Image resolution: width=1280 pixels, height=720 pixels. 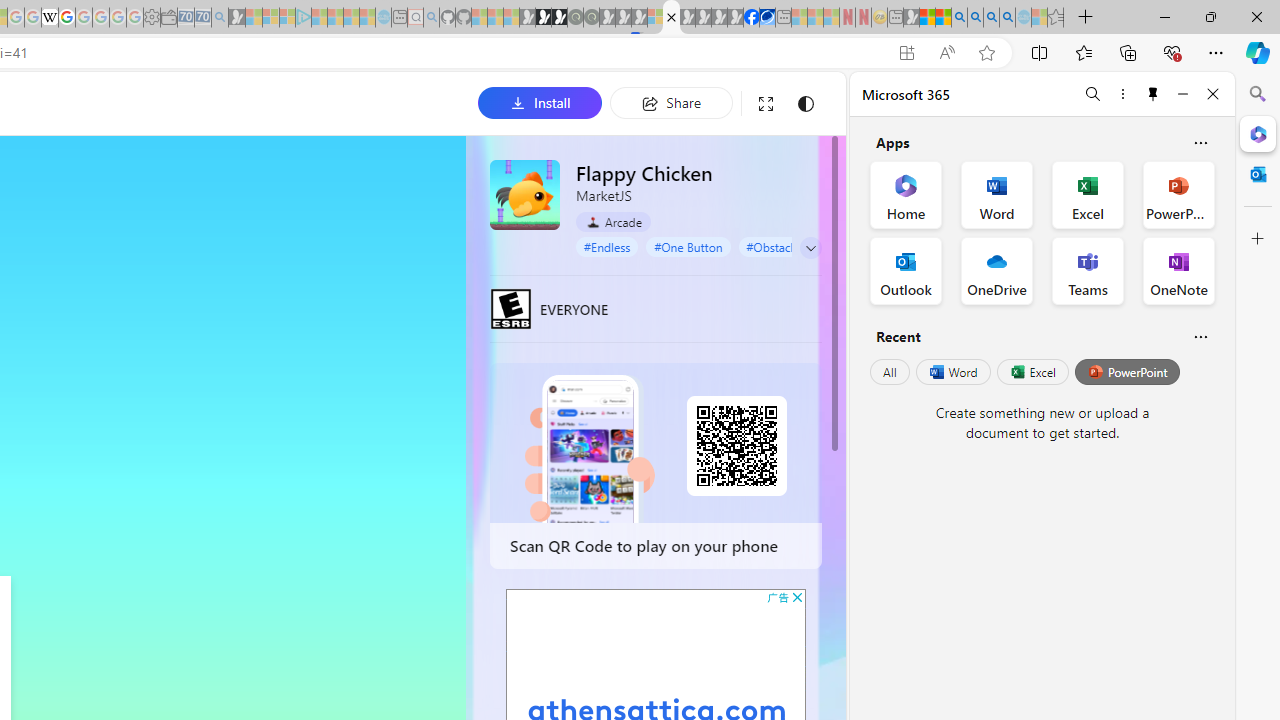 What do you see at coordinates (906, 53) in the screenshot?
I see `App available. Install Flappy Chicken` at bounding box center [906, 53].